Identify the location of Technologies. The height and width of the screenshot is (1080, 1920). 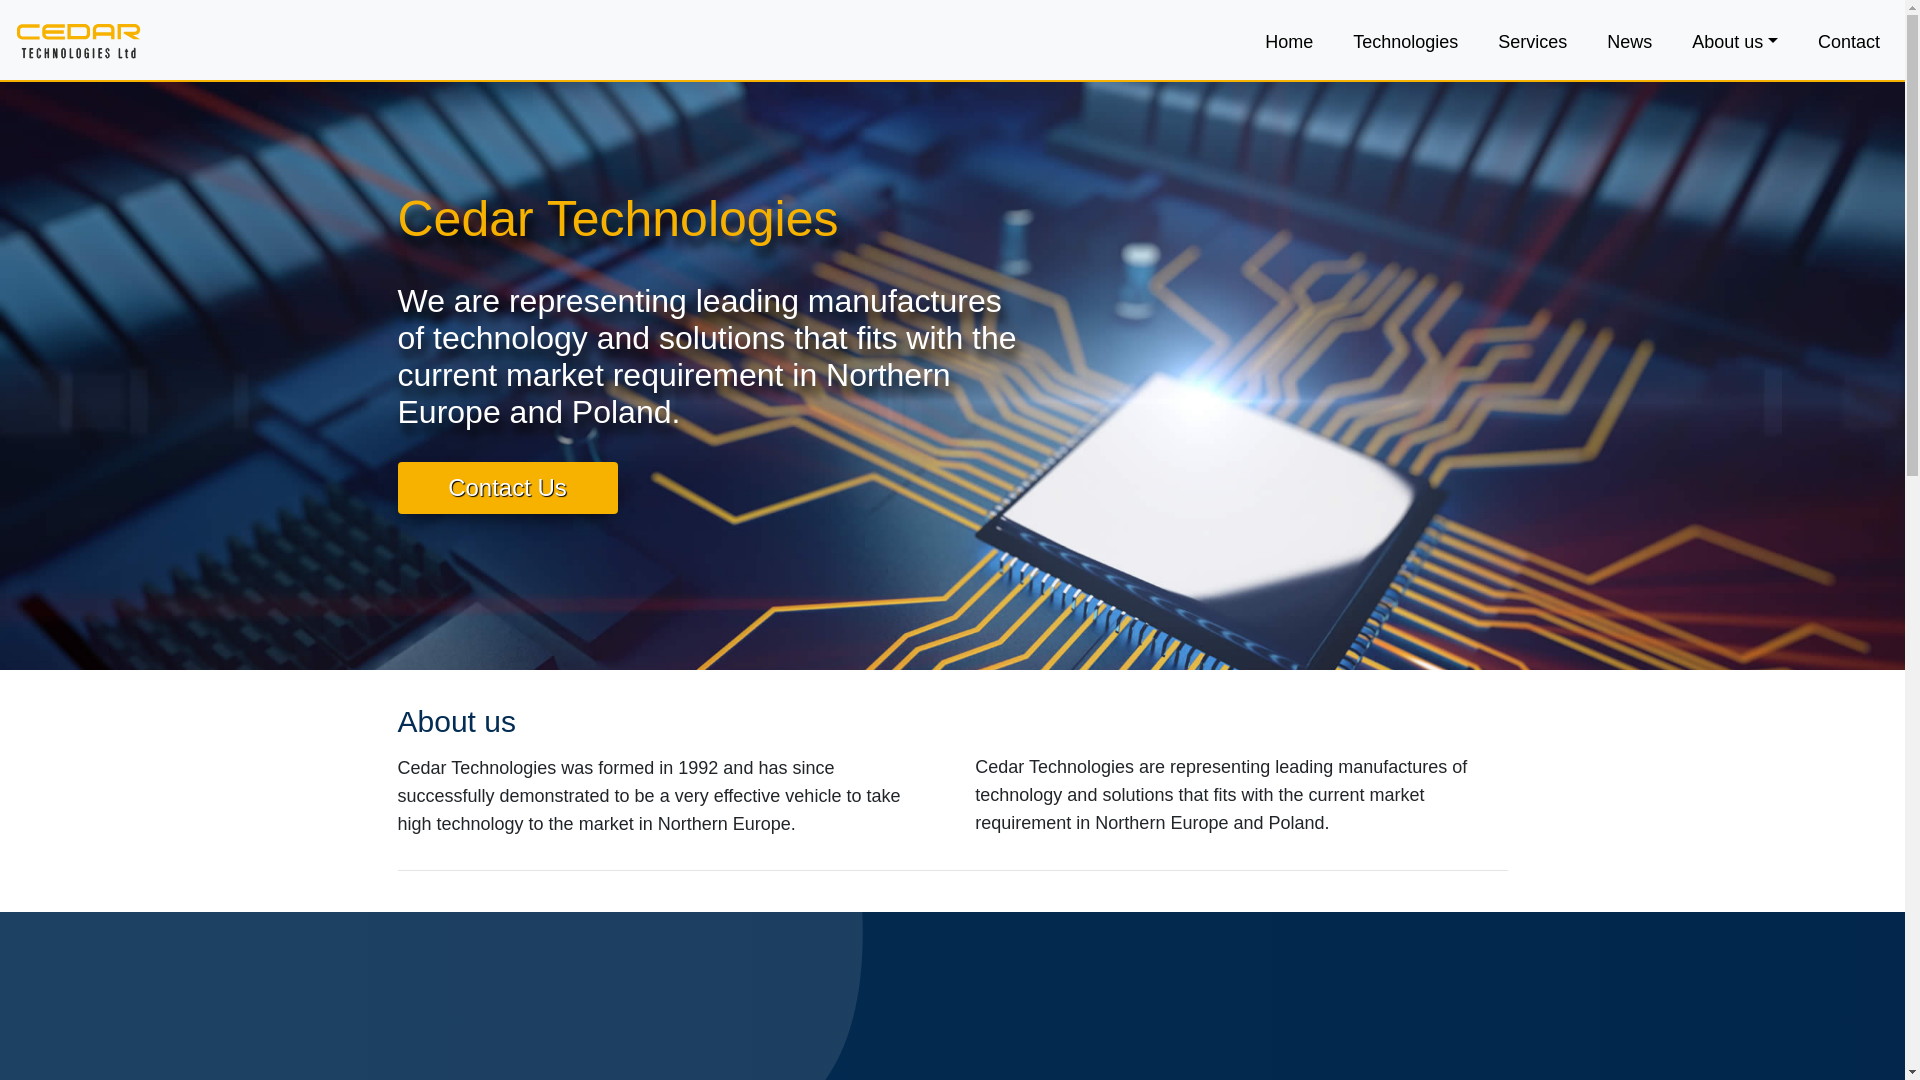
(1406, 42).